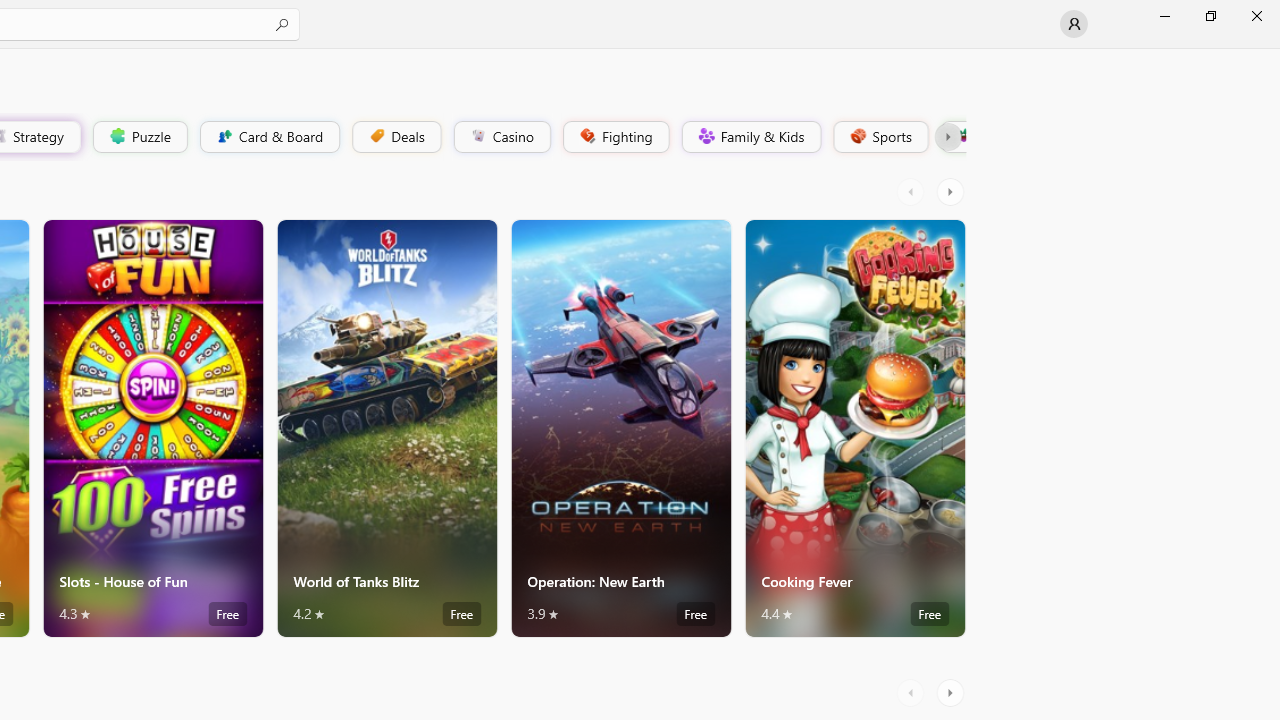 This screenshot has width=1280, height=720. What do you see at coordinates (1256, 16) in the screenshot?
I see `Close Microsoft Store` at bounding box center [1256, 16].